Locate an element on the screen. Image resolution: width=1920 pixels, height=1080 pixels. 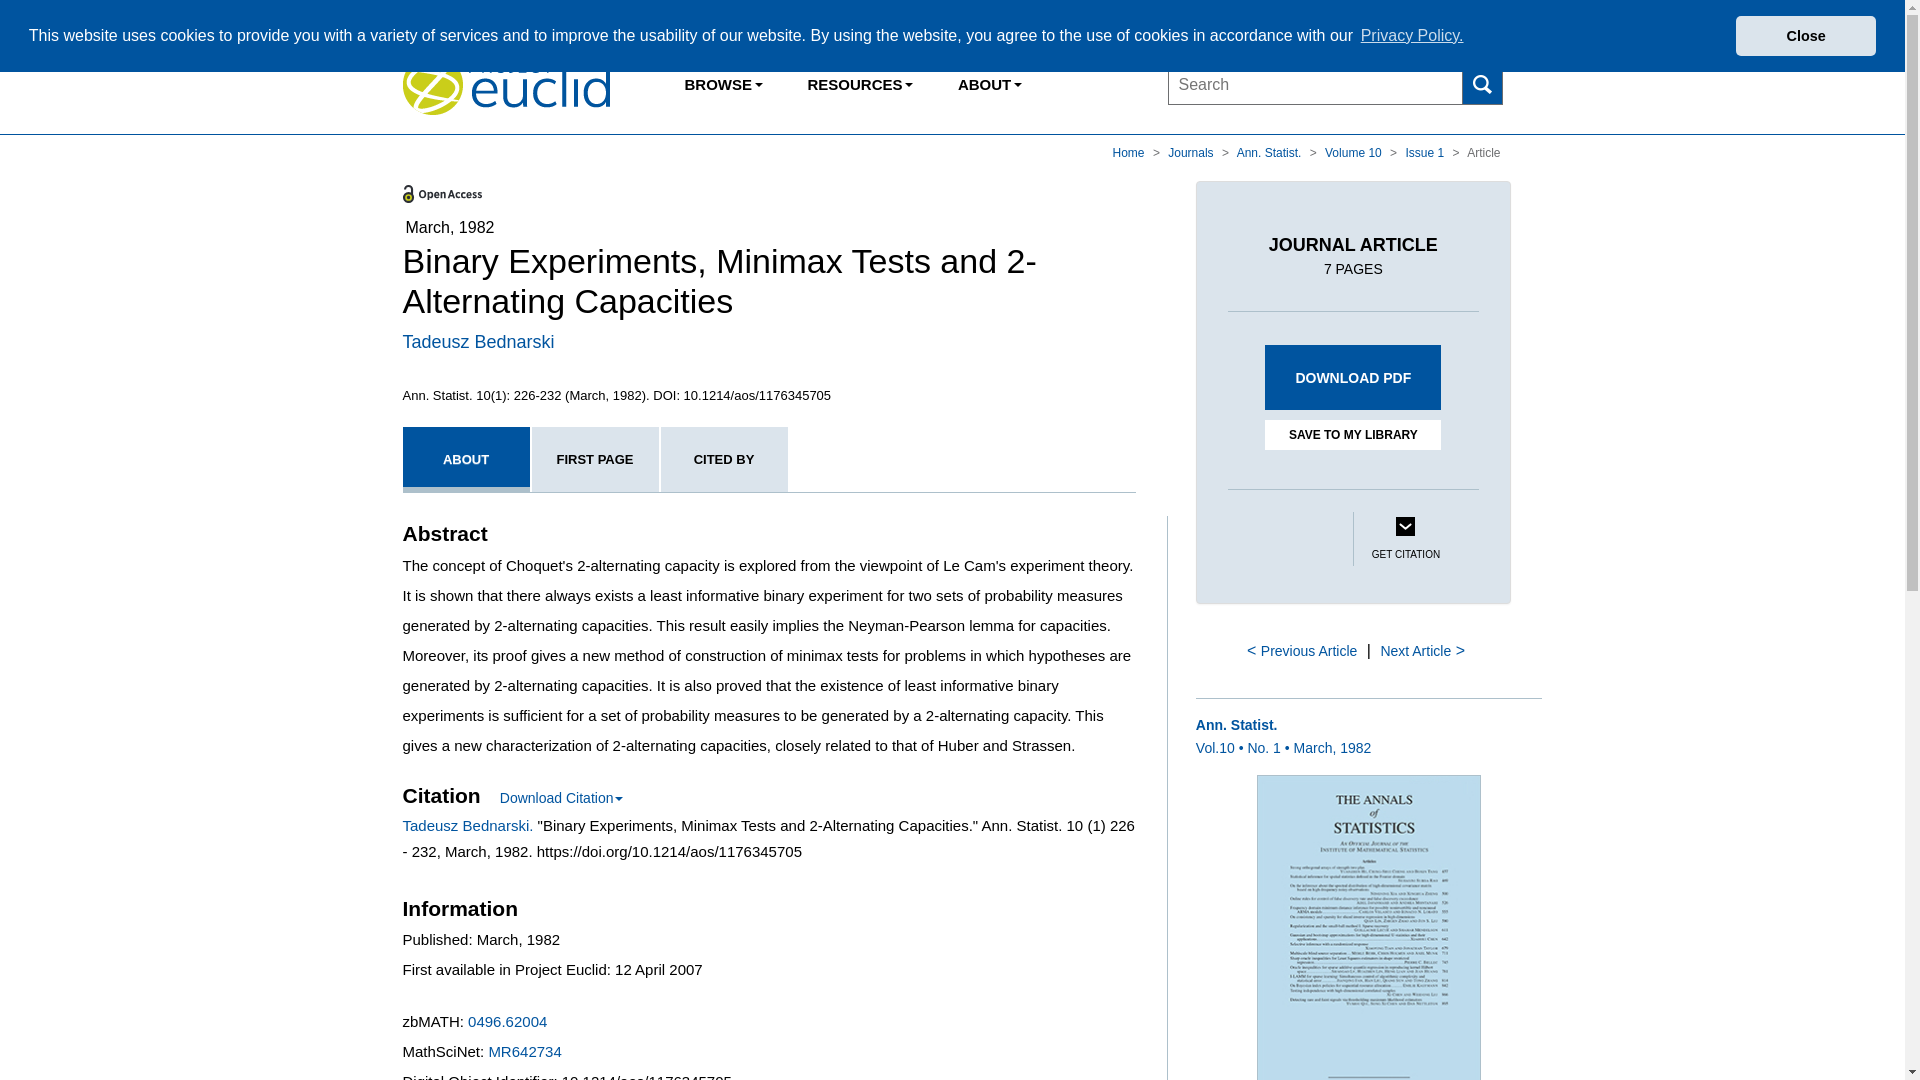
Home is located at coordinates (1130, 152).